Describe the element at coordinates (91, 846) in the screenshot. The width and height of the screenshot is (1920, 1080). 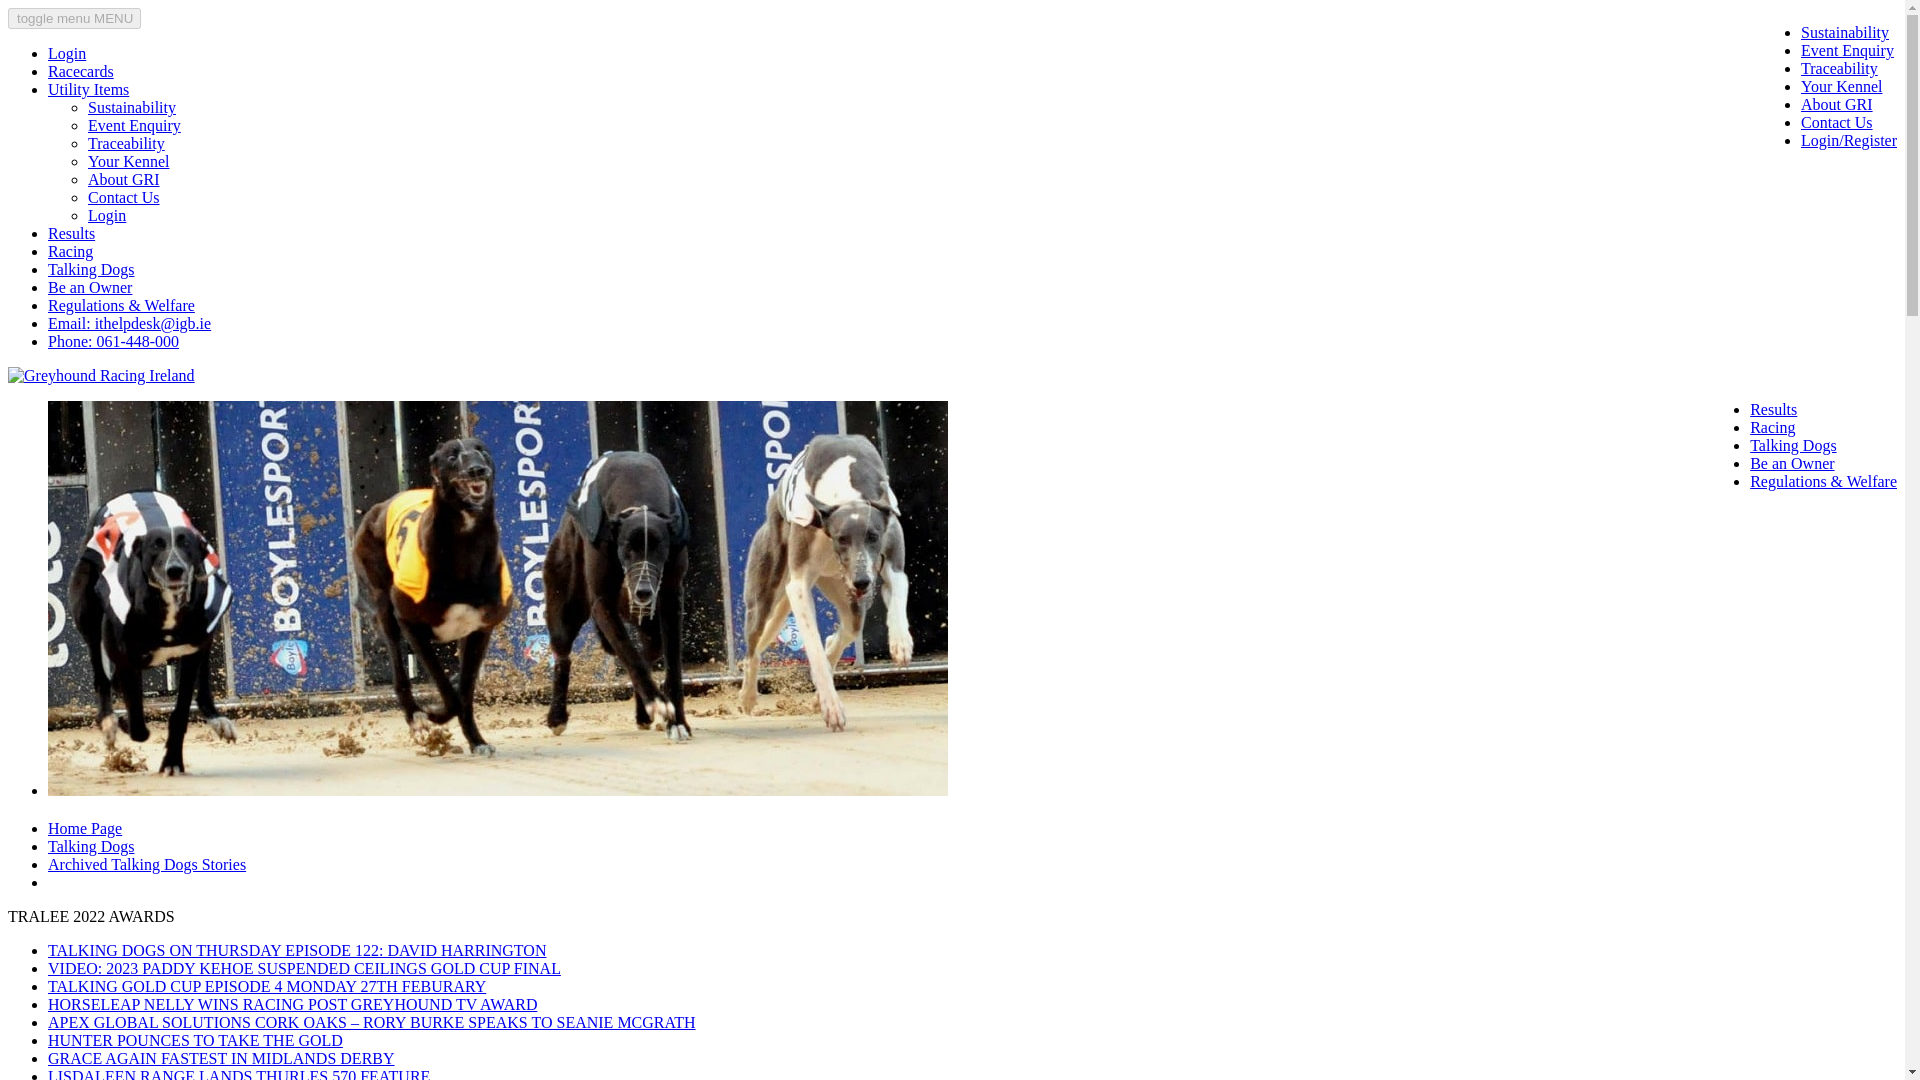
I see `Talking Dogs` at that location.